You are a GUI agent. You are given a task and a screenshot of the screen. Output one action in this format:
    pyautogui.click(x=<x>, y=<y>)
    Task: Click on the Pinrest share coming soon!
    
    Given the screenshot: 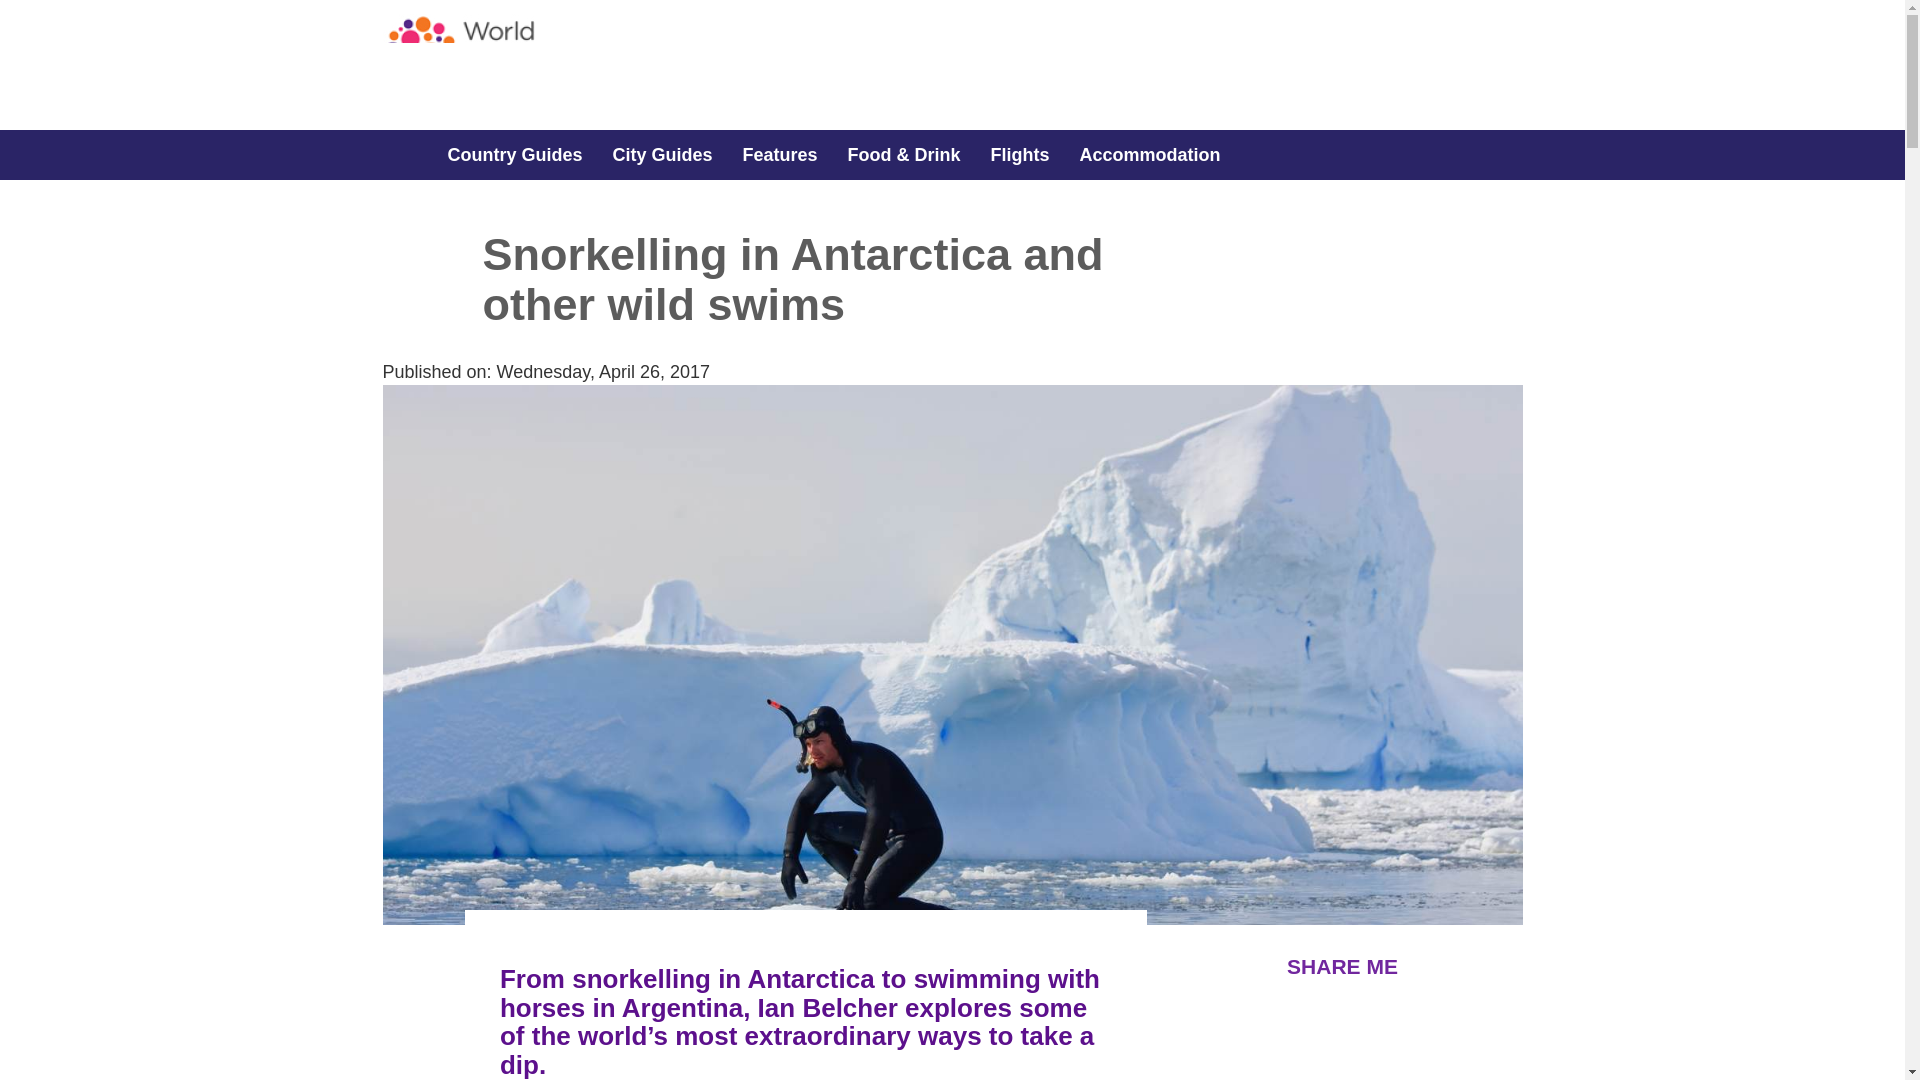 What is the action you would take?
    pyautogui.click(x=1408, y=1016)
    